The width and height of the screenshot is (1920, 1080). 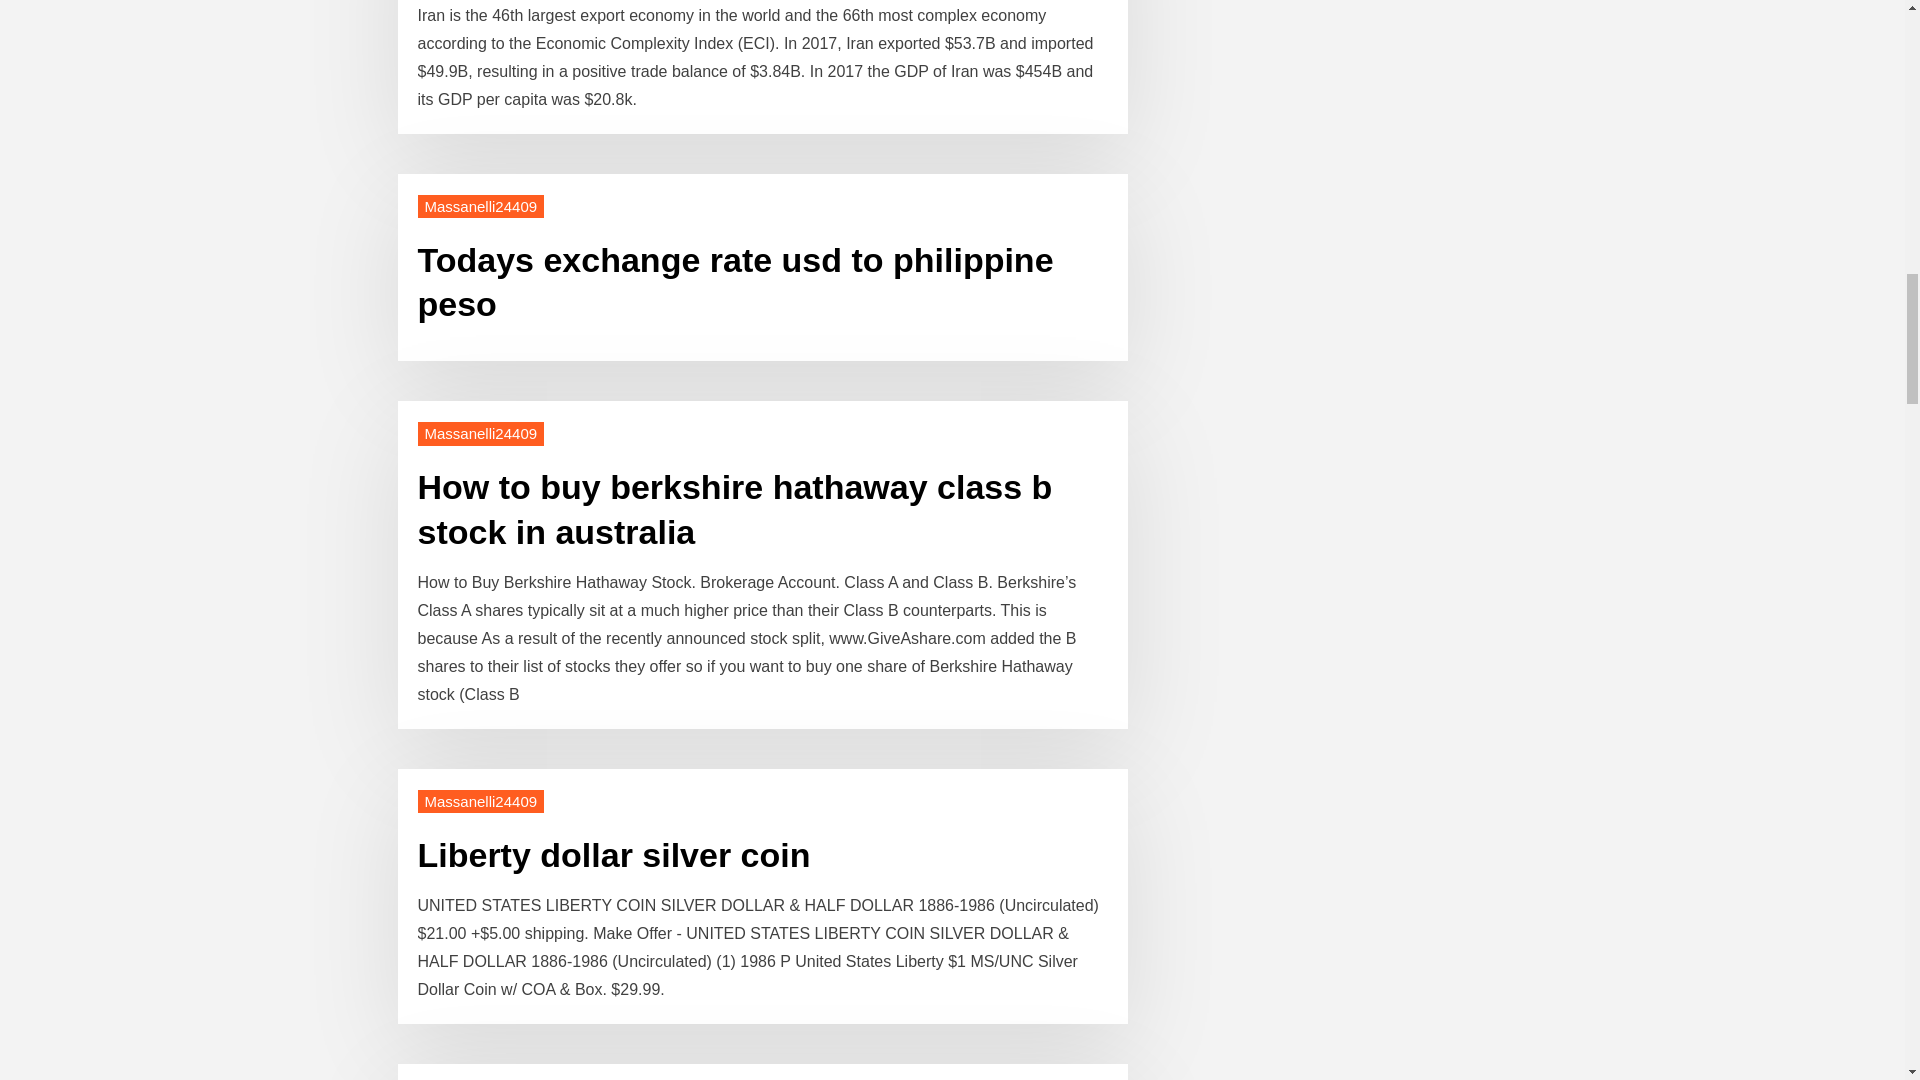 I want to click on How to buy berkshire hathaway class b stock in australia, so click(x=735, y=508).